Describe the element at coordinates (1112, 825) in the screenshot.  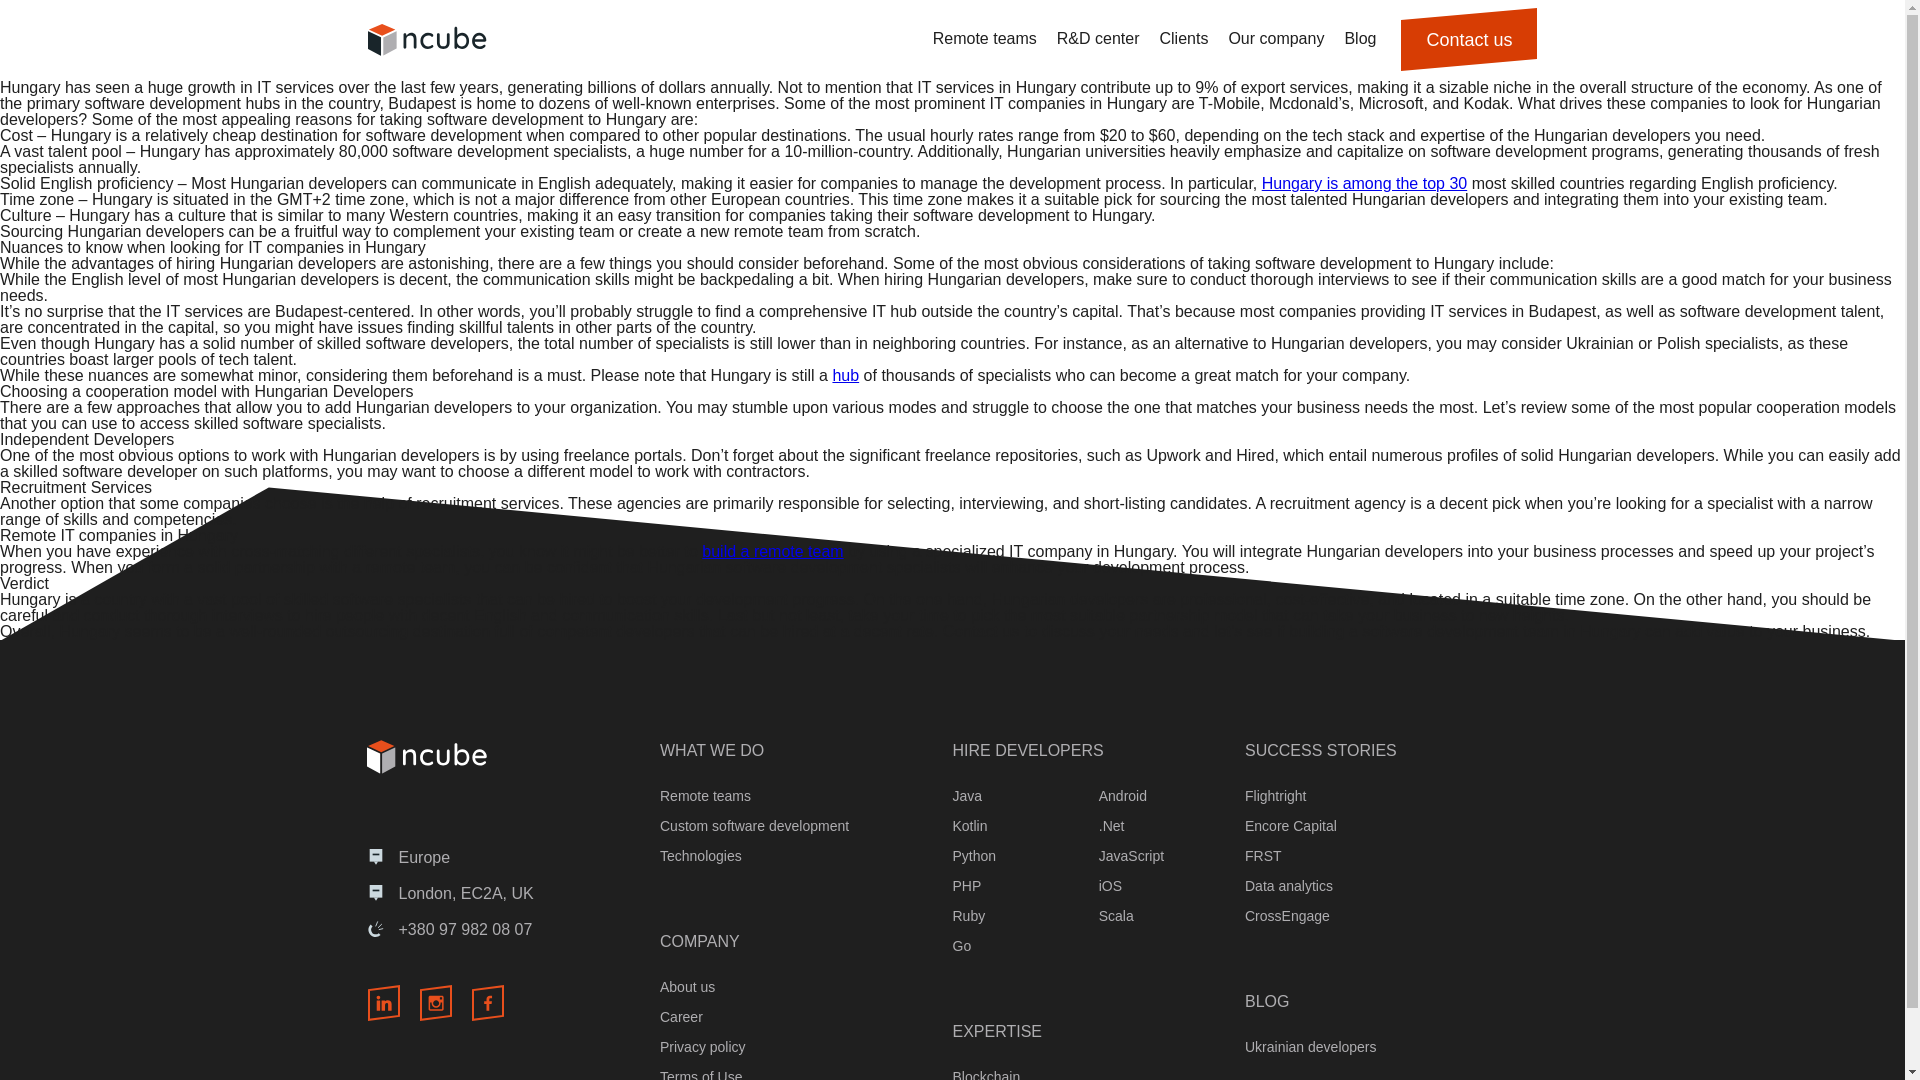
I see `.Net` at that location.